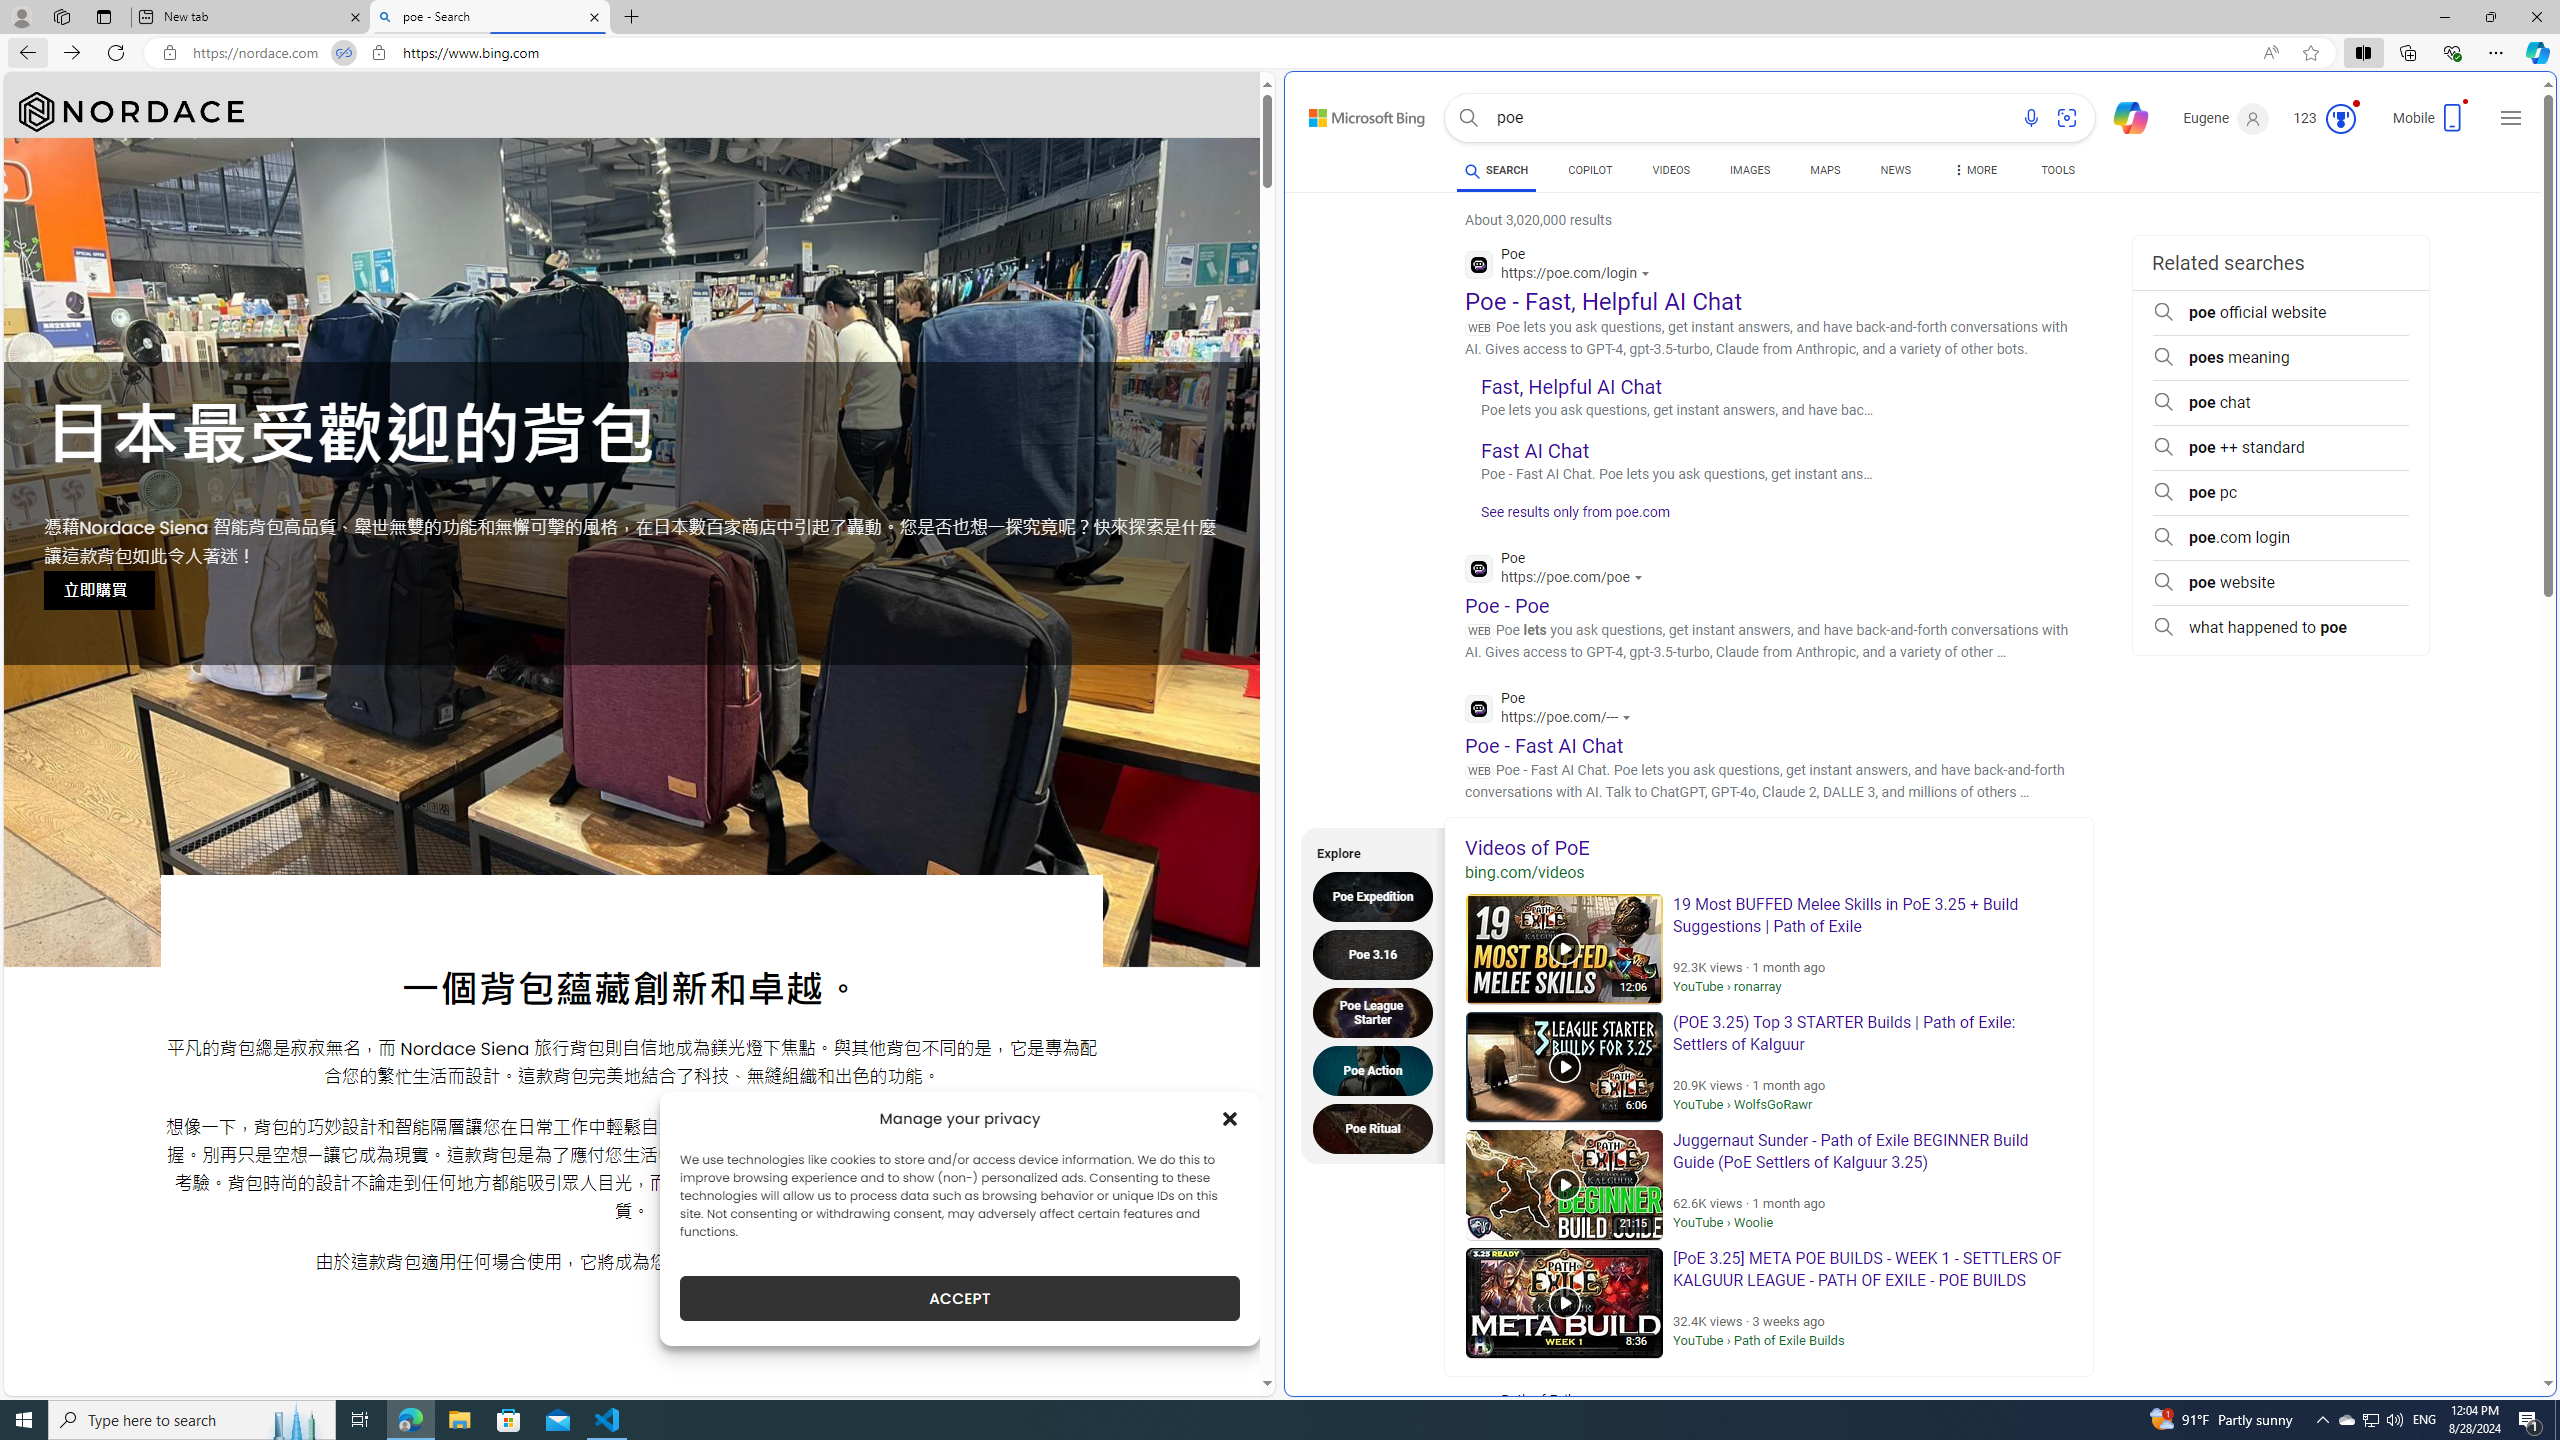 Image resolution: width=2560 pixels, height=1440 pixels. I want to click on Poe - Fast AI Chat, so click(1544, 744).